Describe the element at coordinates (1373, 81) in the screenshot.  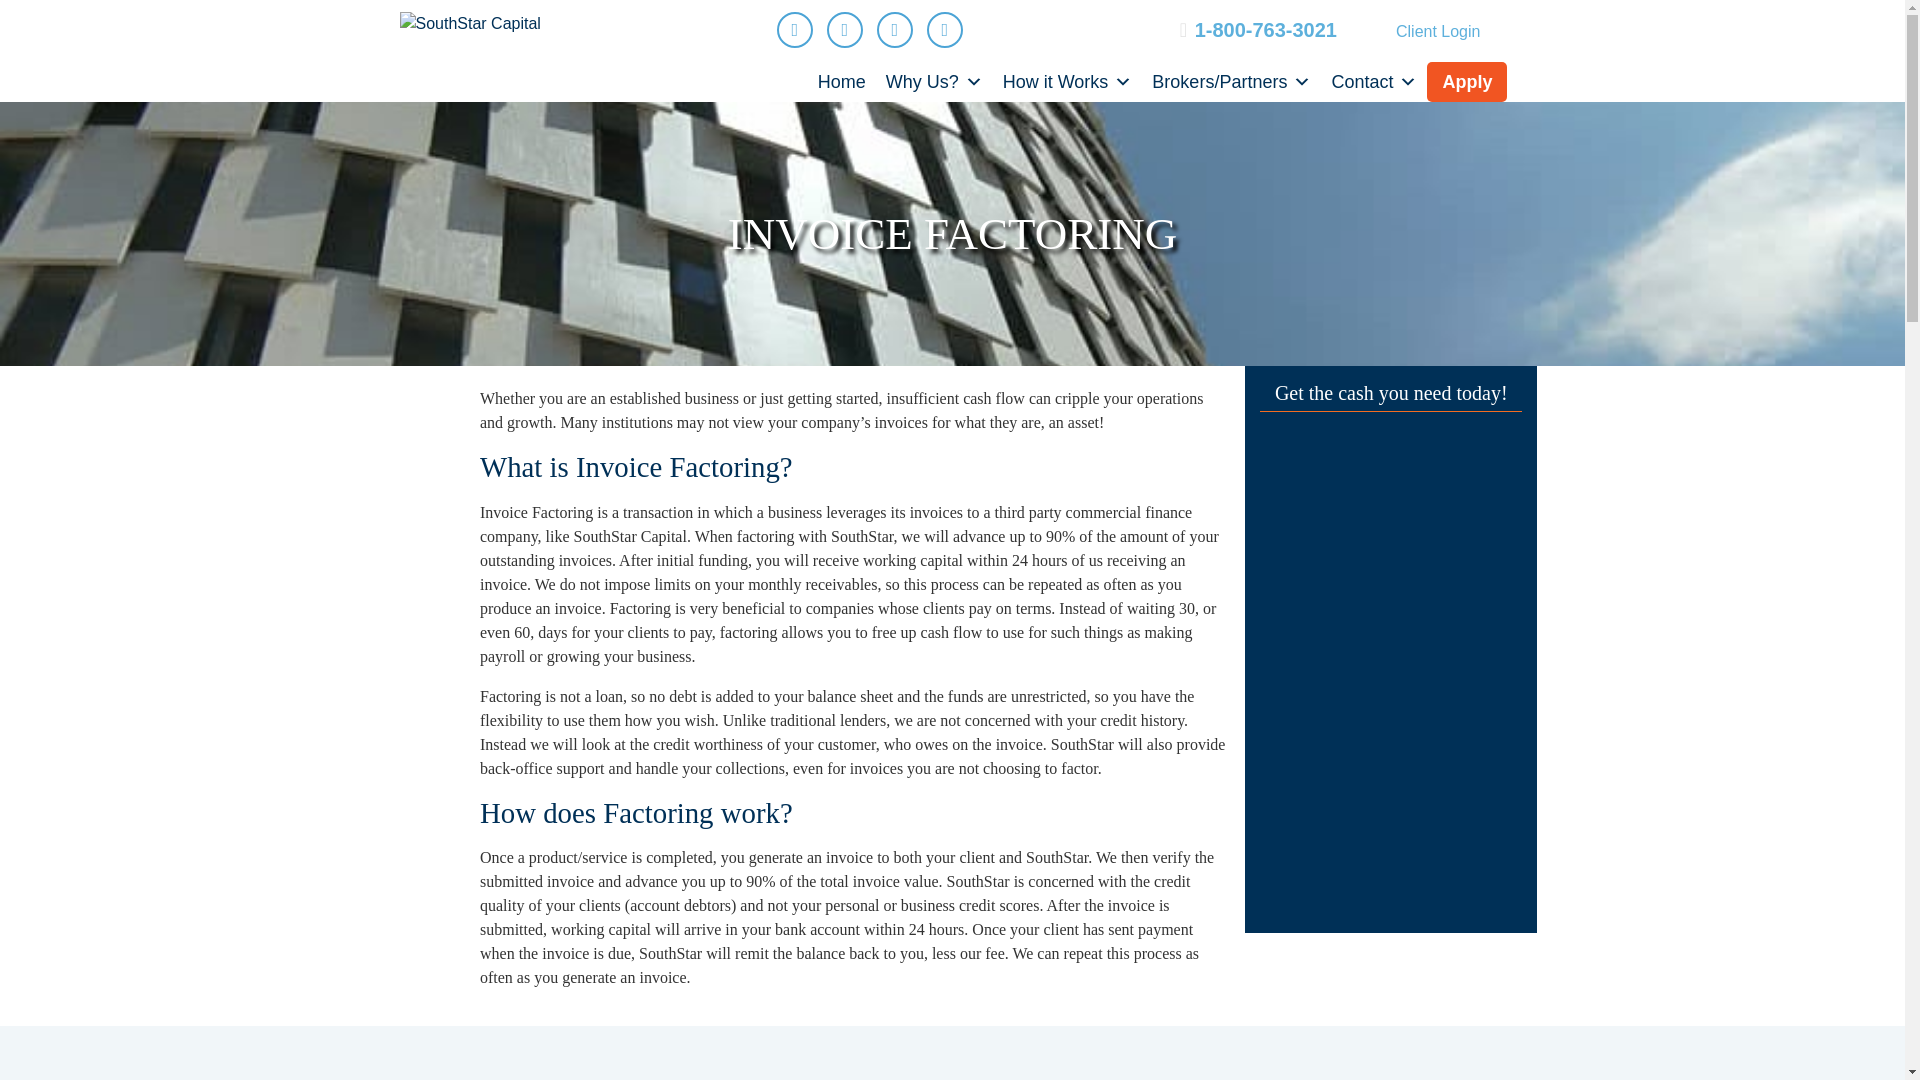
I see `Contact` at that location.